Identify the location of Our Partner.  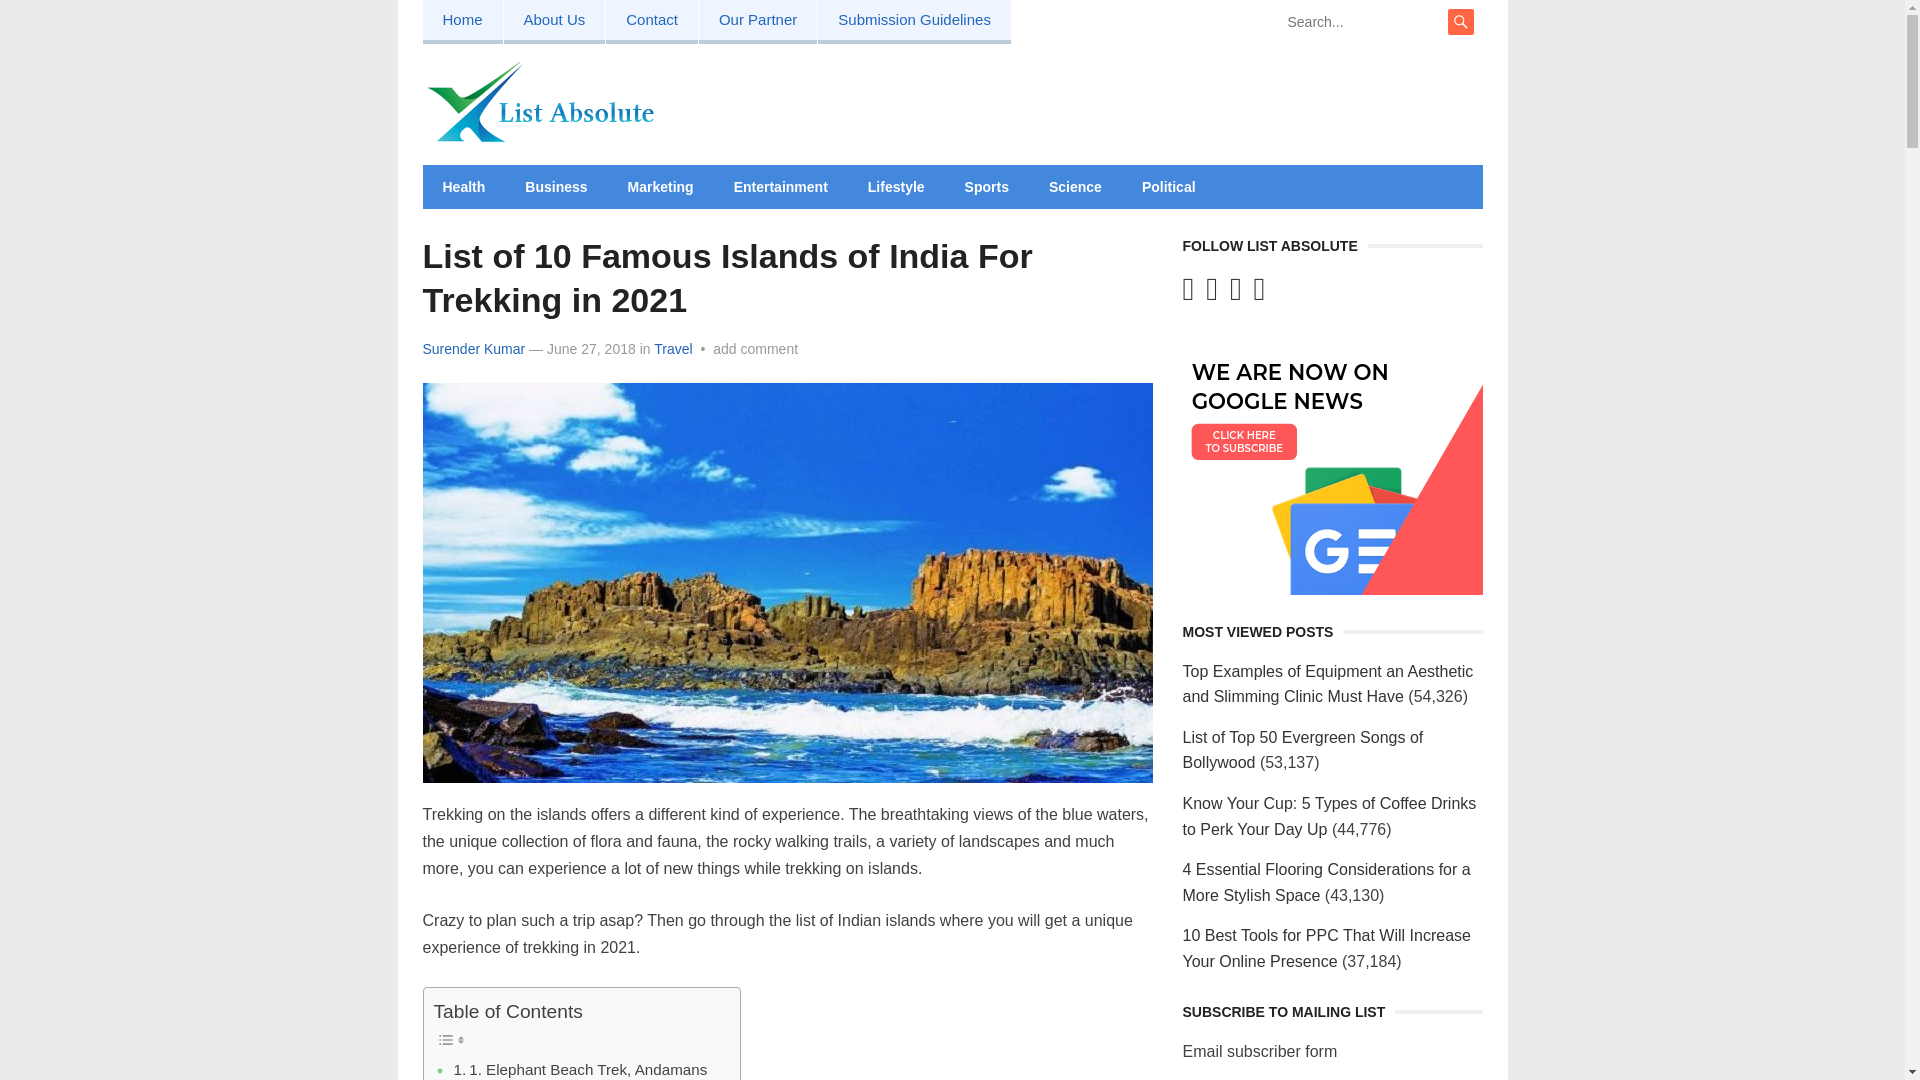
(758, 22).